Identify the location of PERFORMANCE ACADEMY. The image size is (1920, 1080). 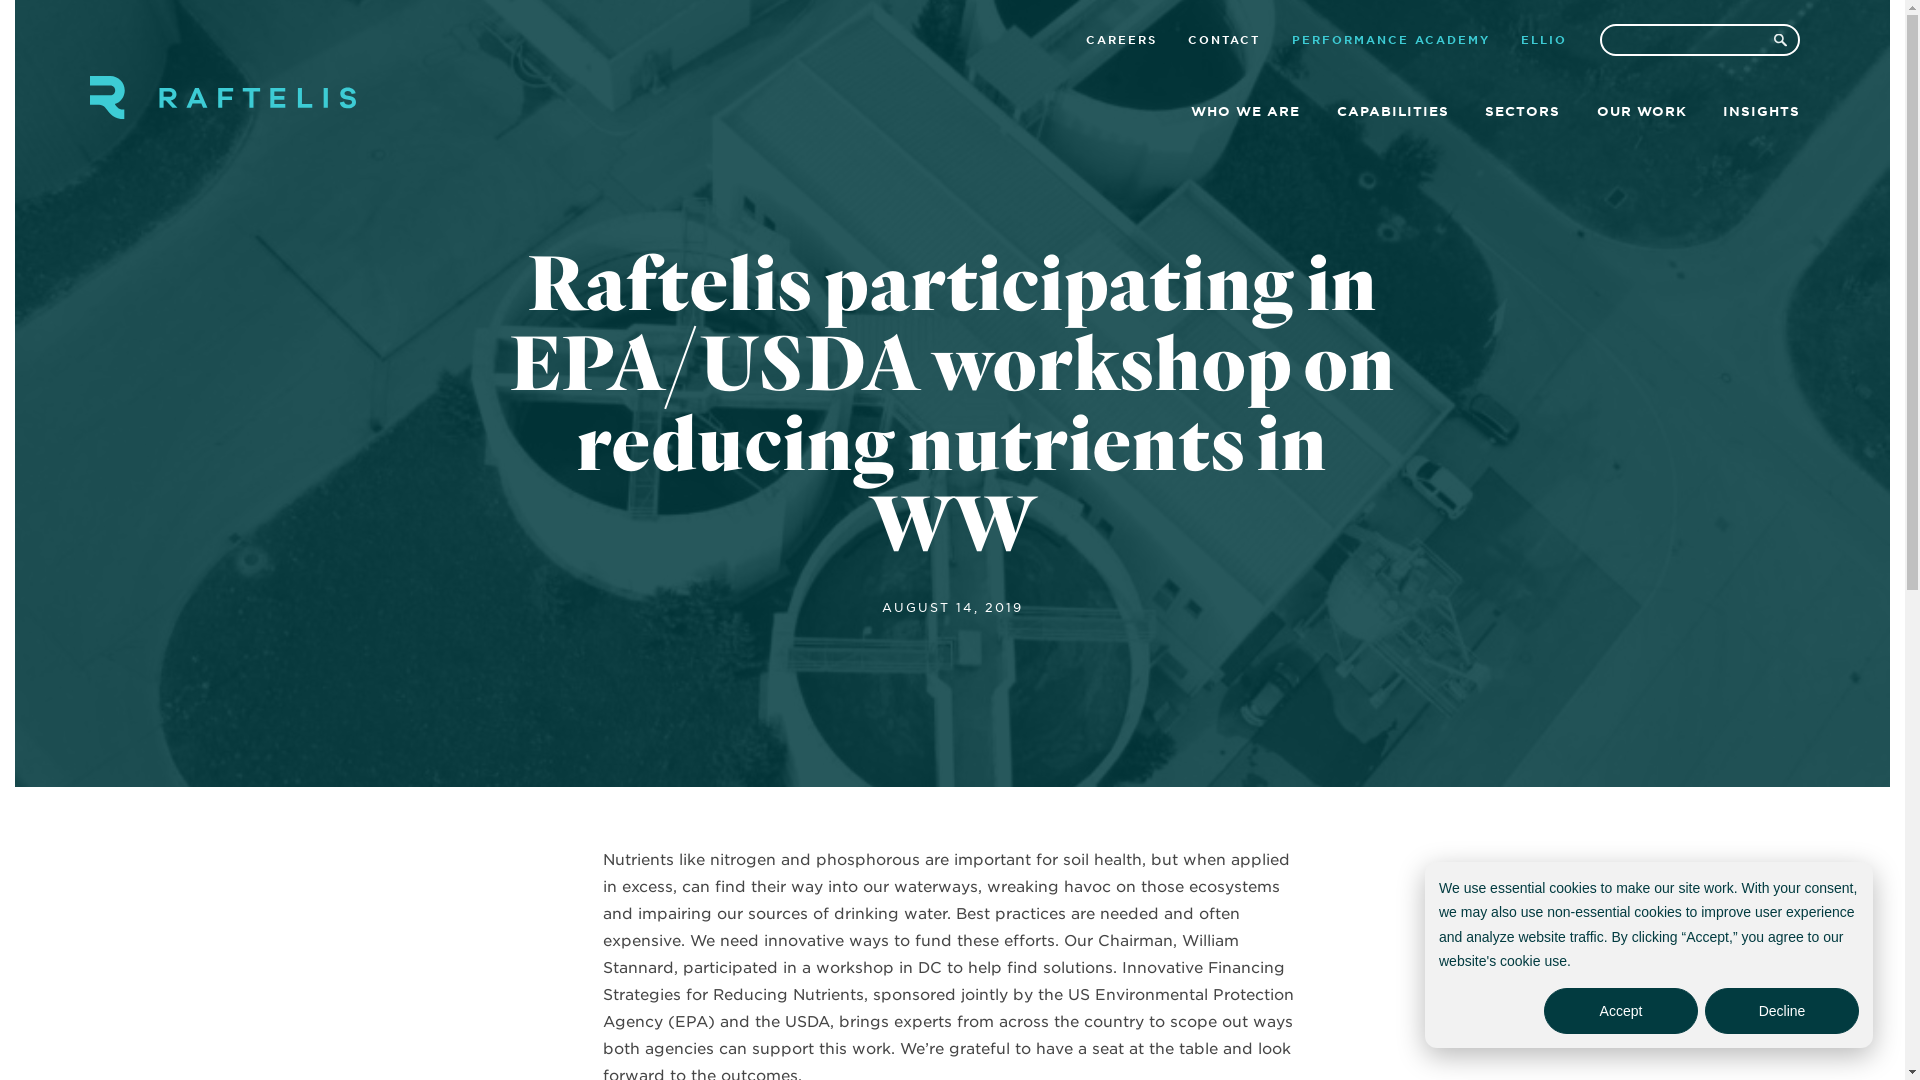
(1390, 42).